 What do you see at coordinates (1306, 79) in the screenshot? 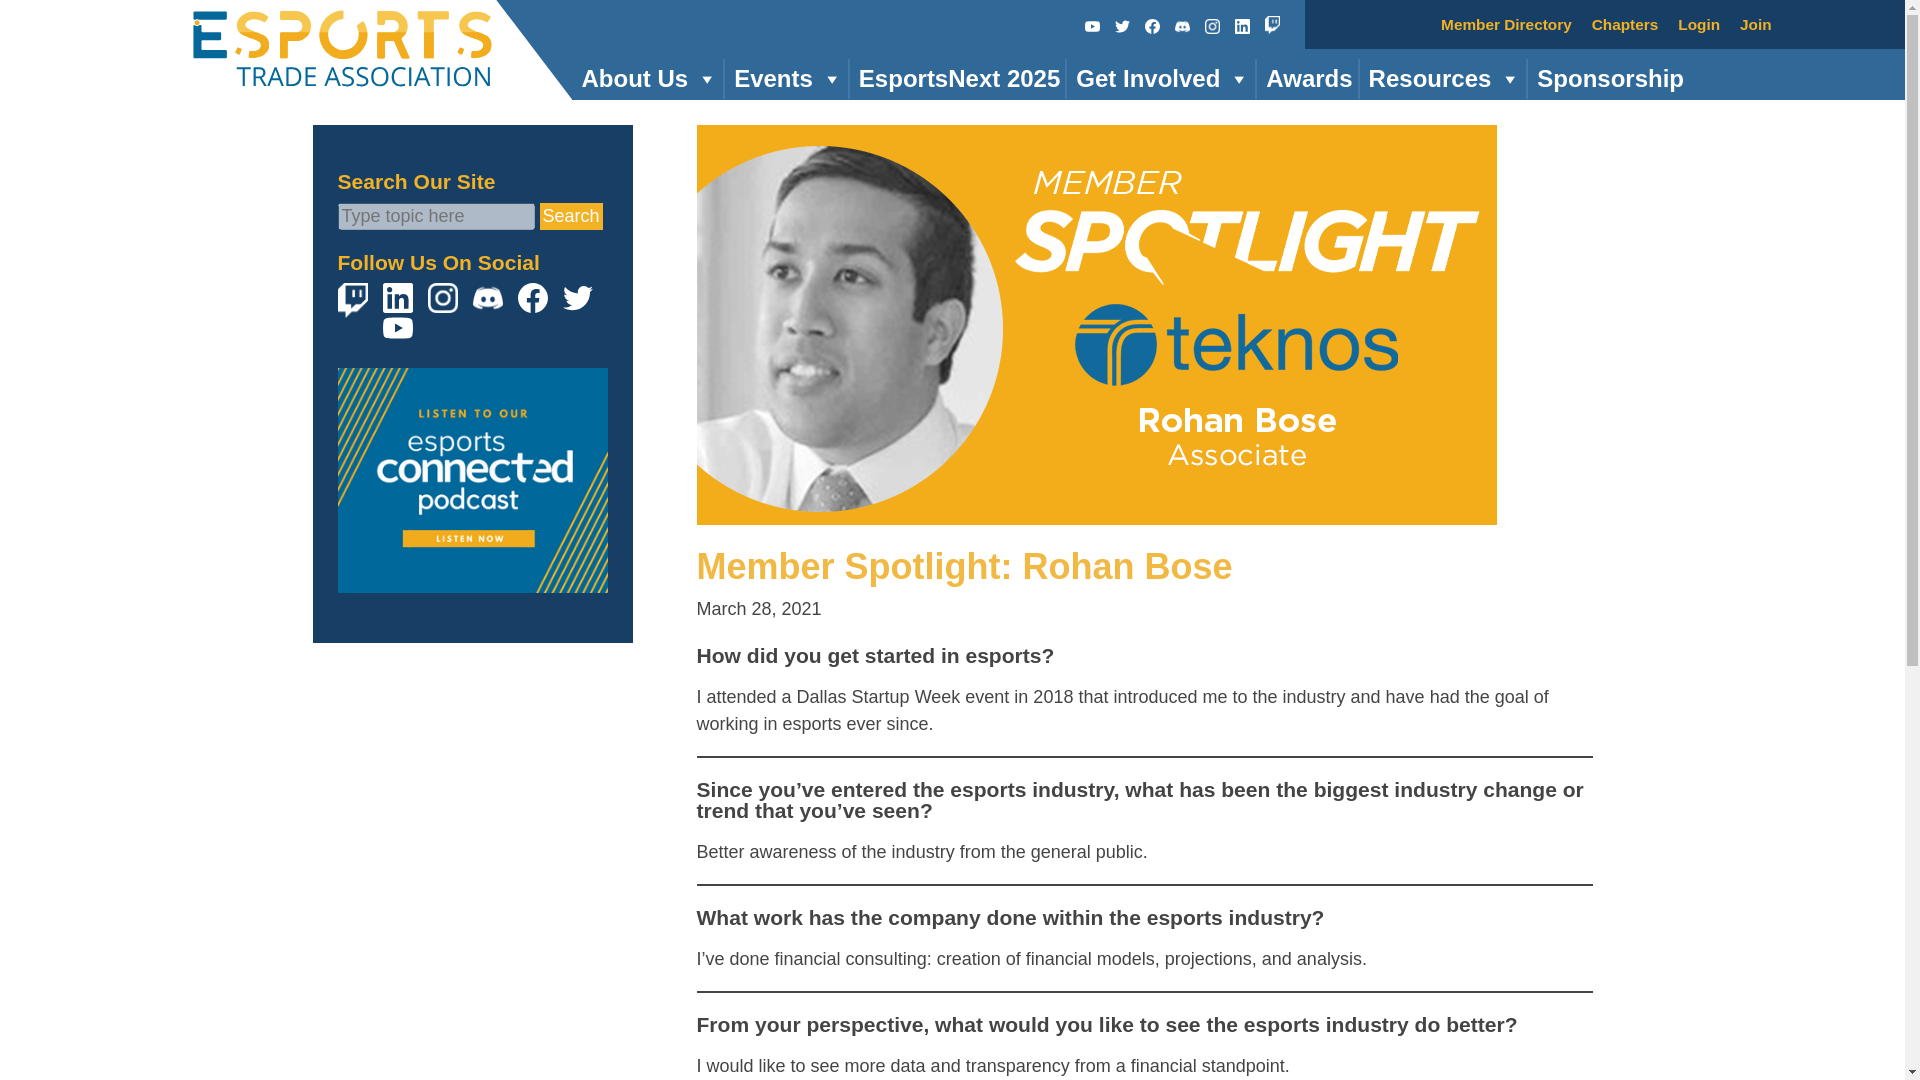
I see `Awards` at bounding box center [1306, 79].